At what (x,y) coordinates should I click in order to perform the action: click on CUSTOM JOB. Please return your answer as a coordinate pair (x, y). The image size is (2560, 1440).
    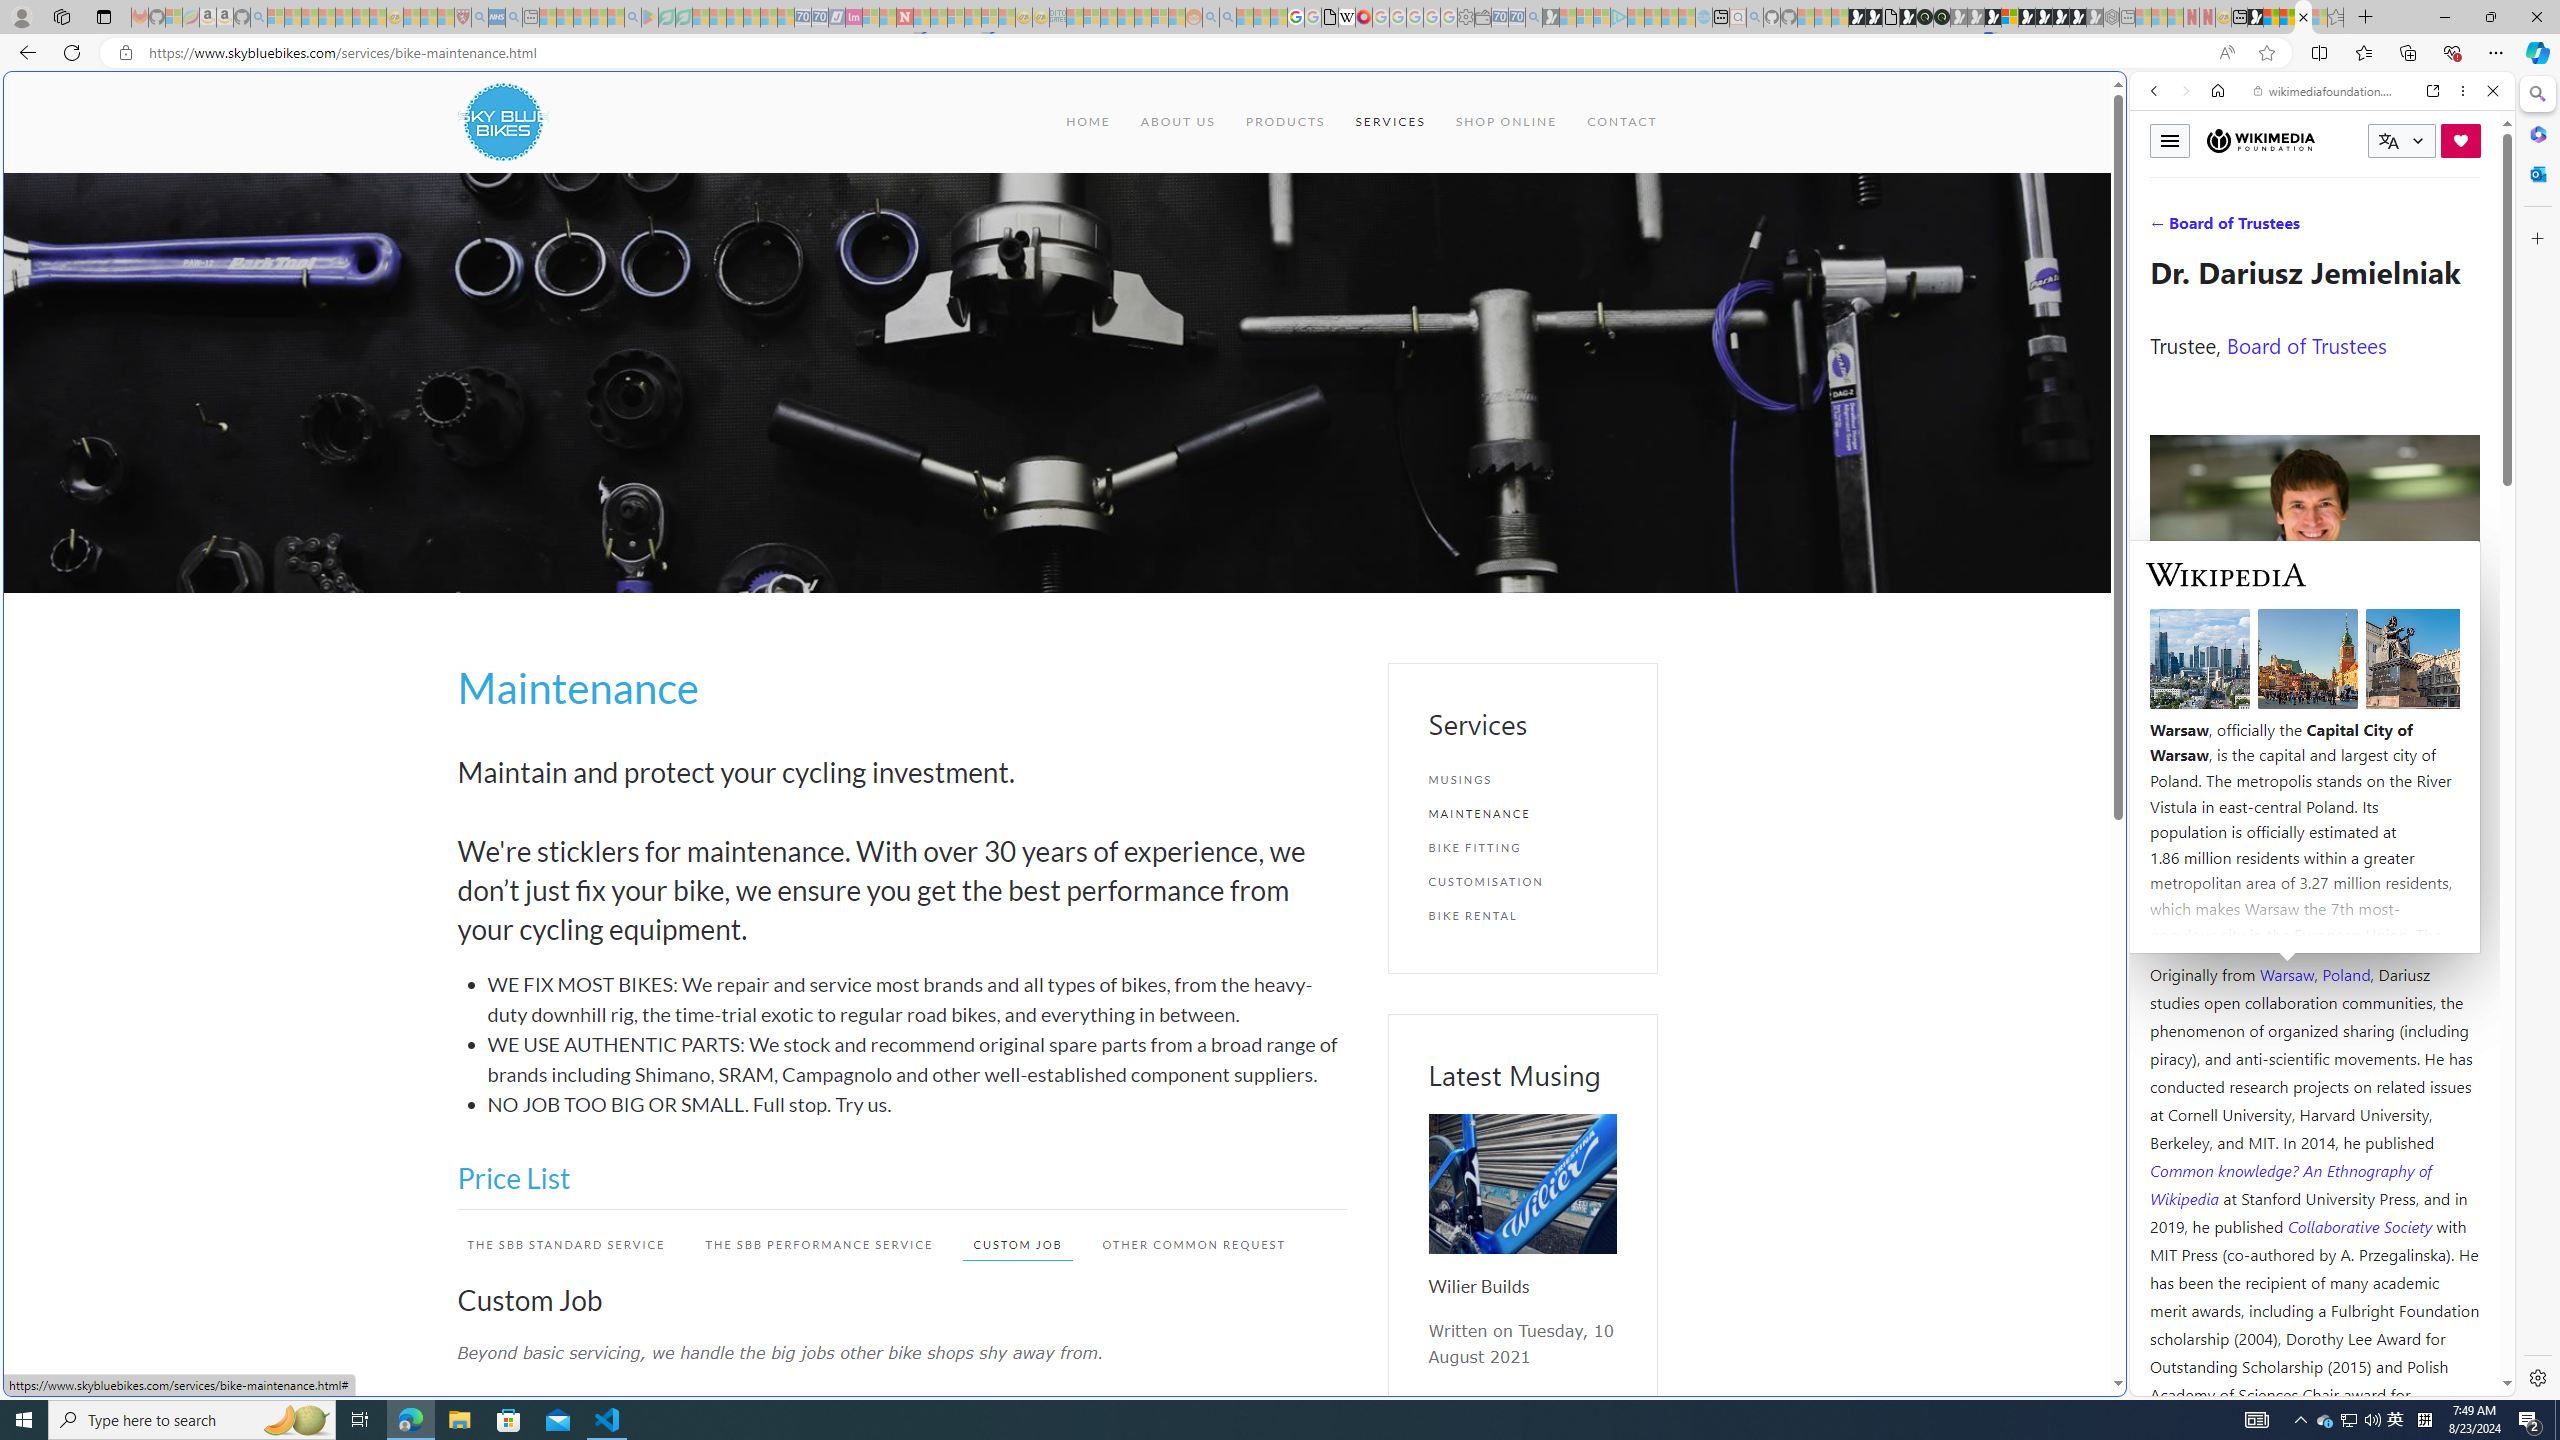
    Looking at the image, I should click on (1017, 1244).